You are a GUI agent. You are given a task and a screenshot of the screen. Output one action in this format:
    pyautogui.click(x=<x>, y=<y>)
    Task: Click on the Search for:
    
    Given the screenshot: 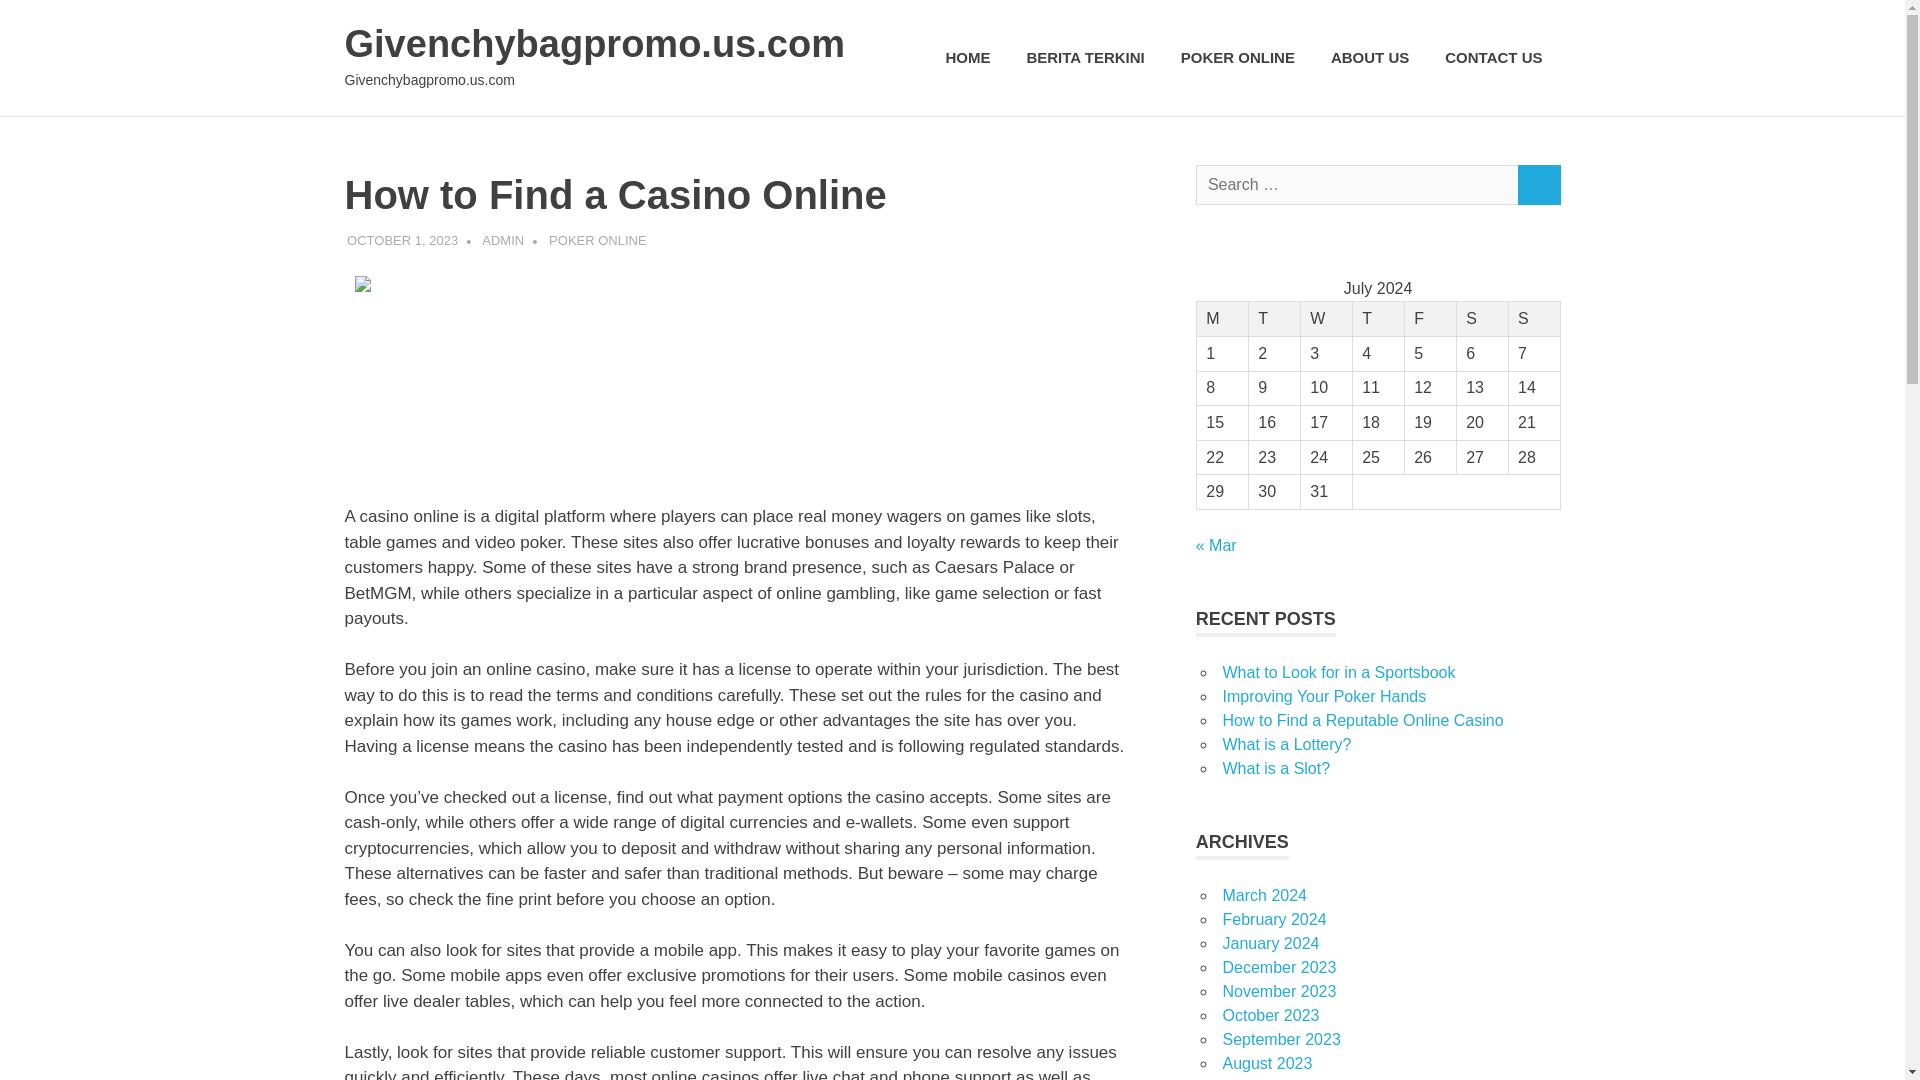 What is the action you would take?
    pyautogui.click(x=1357, y=186)
    